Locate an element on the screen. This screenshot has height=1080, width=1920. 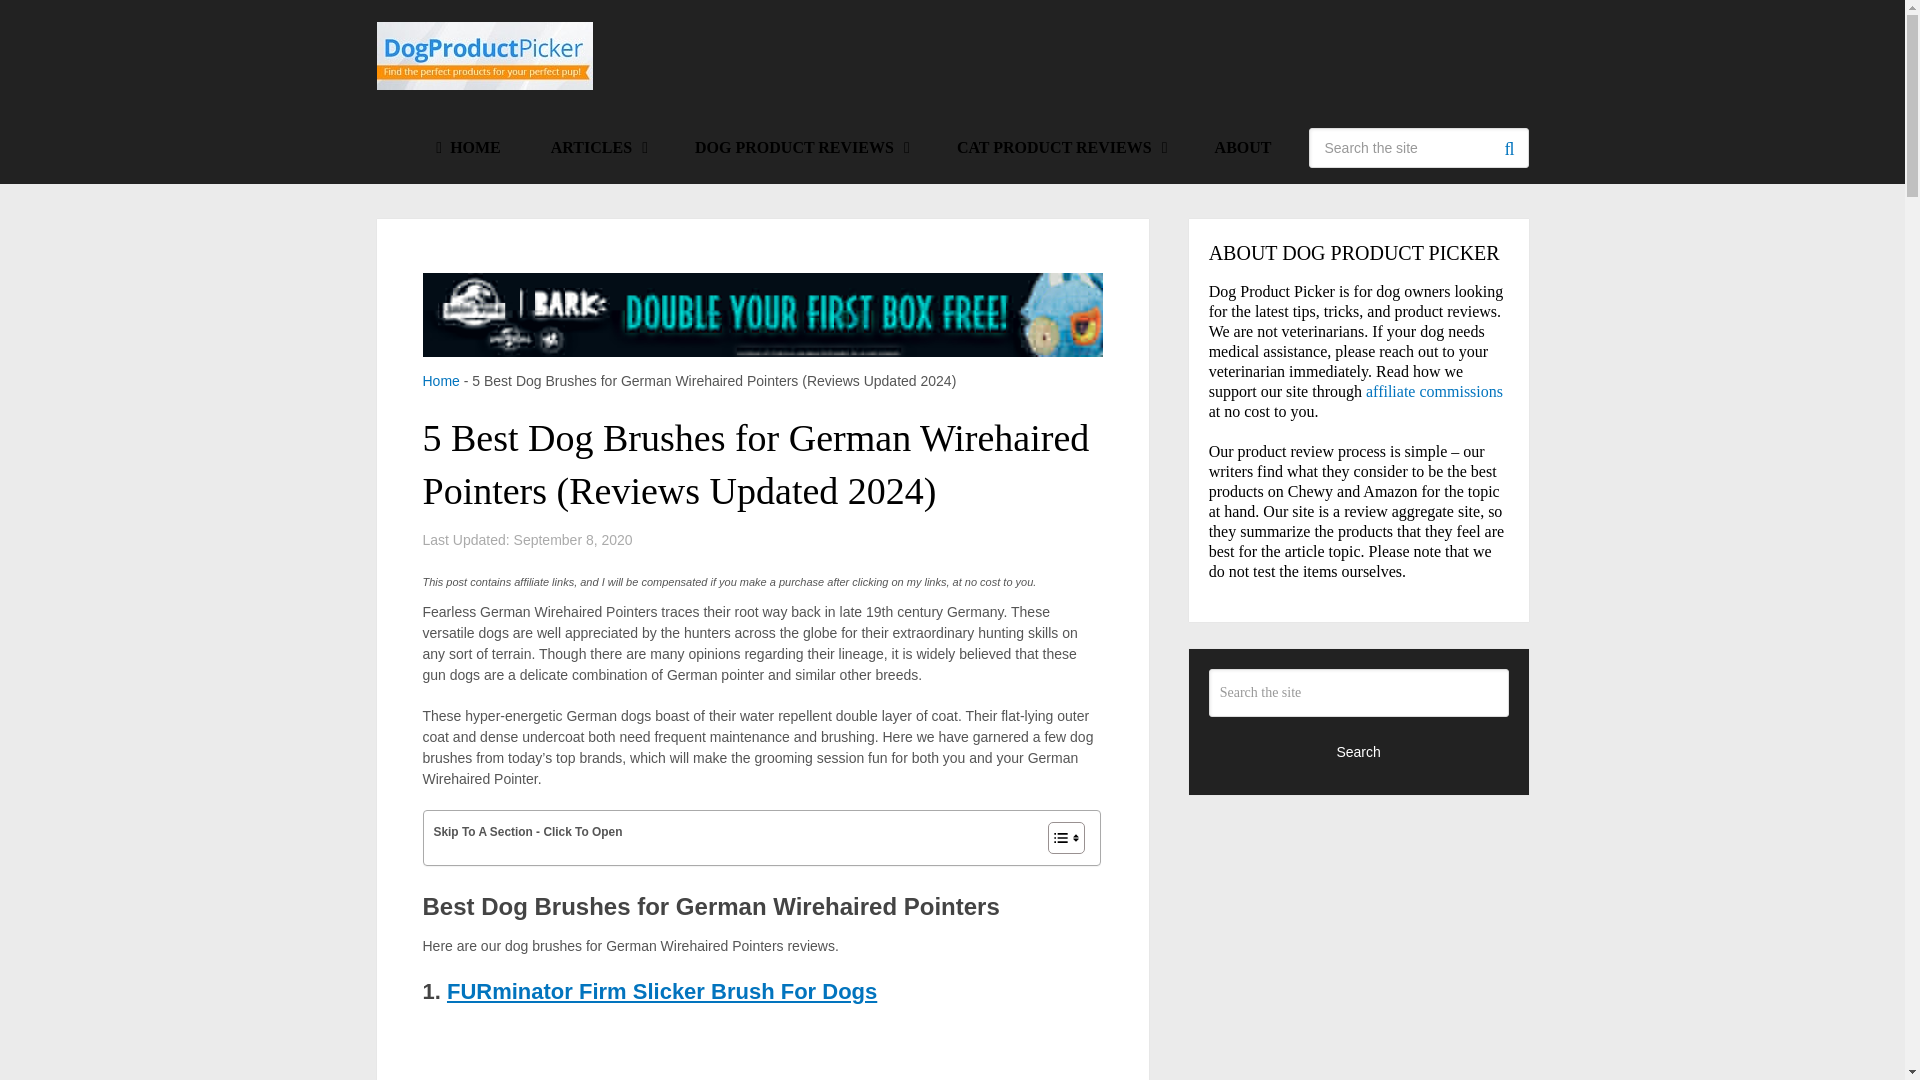
ABOUT is located at coordinates (1244, 148).